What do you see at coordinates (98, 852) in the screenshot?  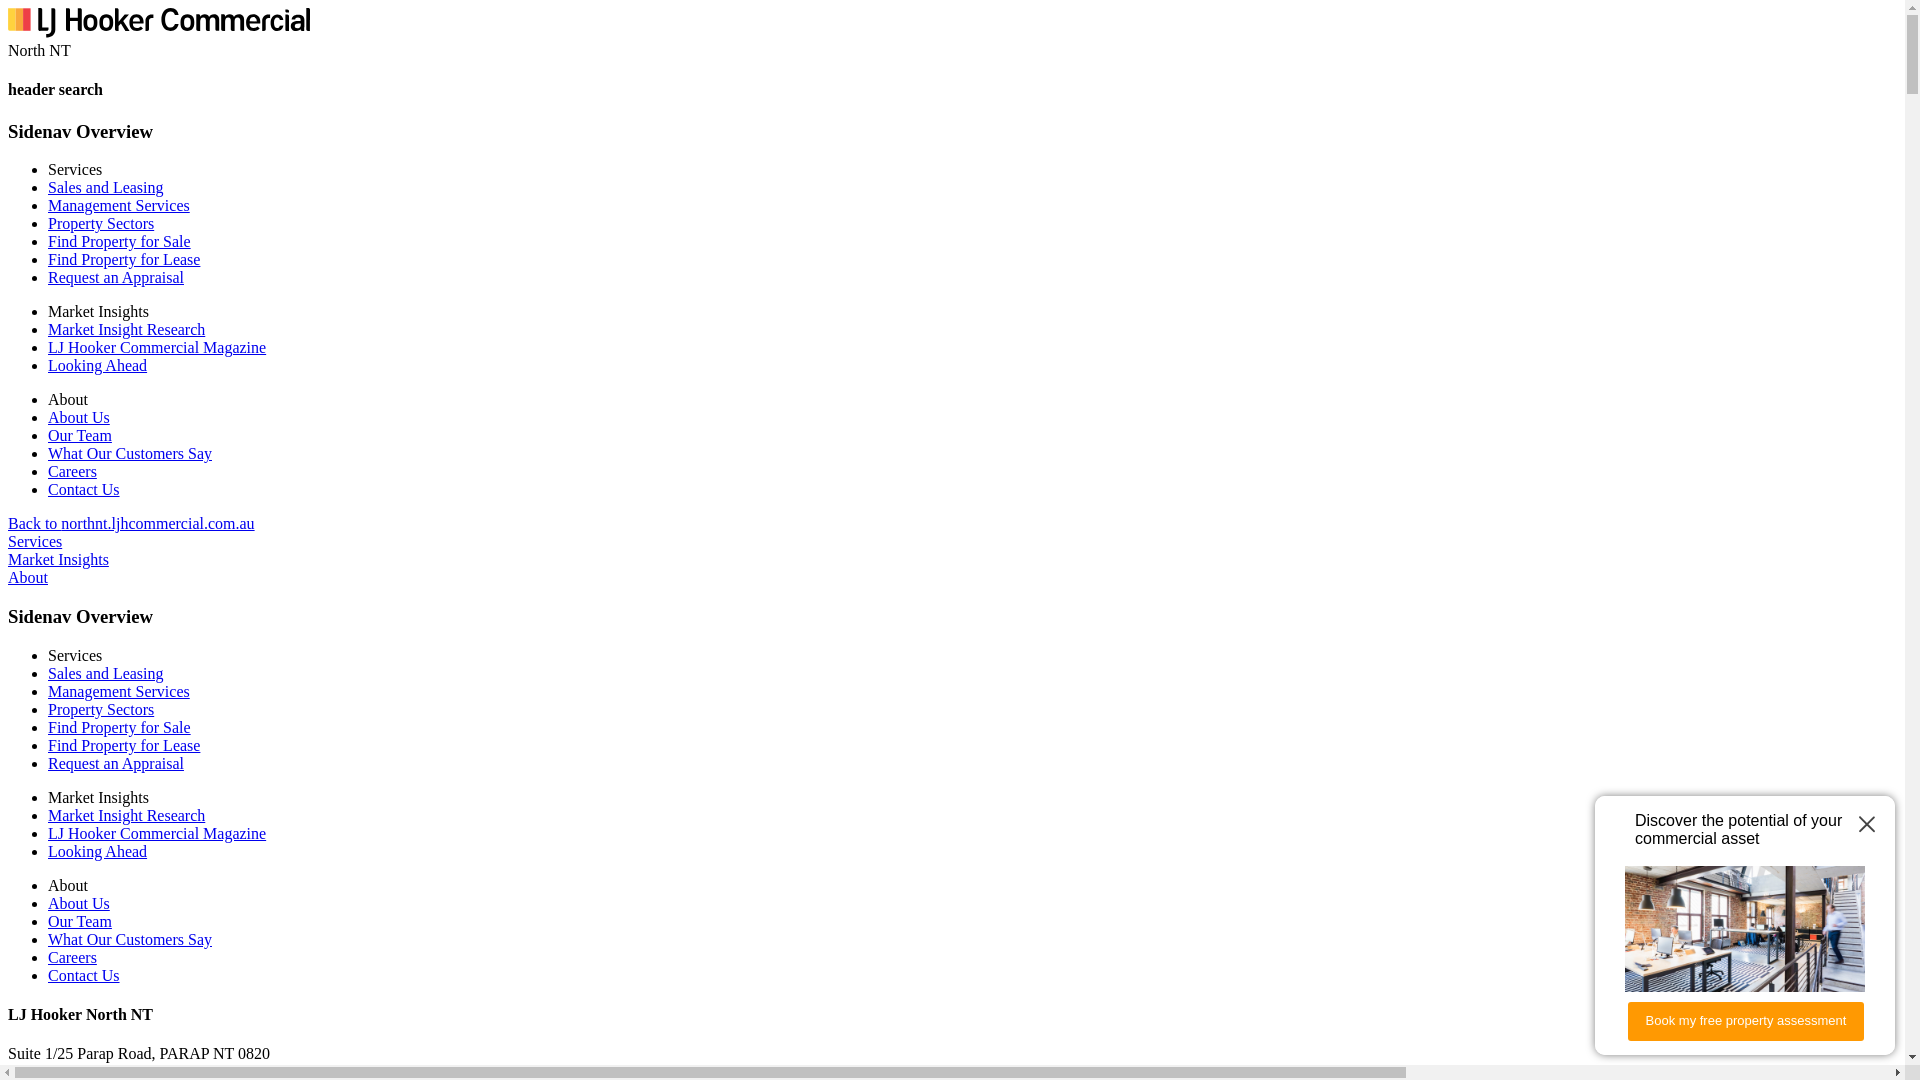 I see `Looking Ahead` at bounding box center [98, 852].